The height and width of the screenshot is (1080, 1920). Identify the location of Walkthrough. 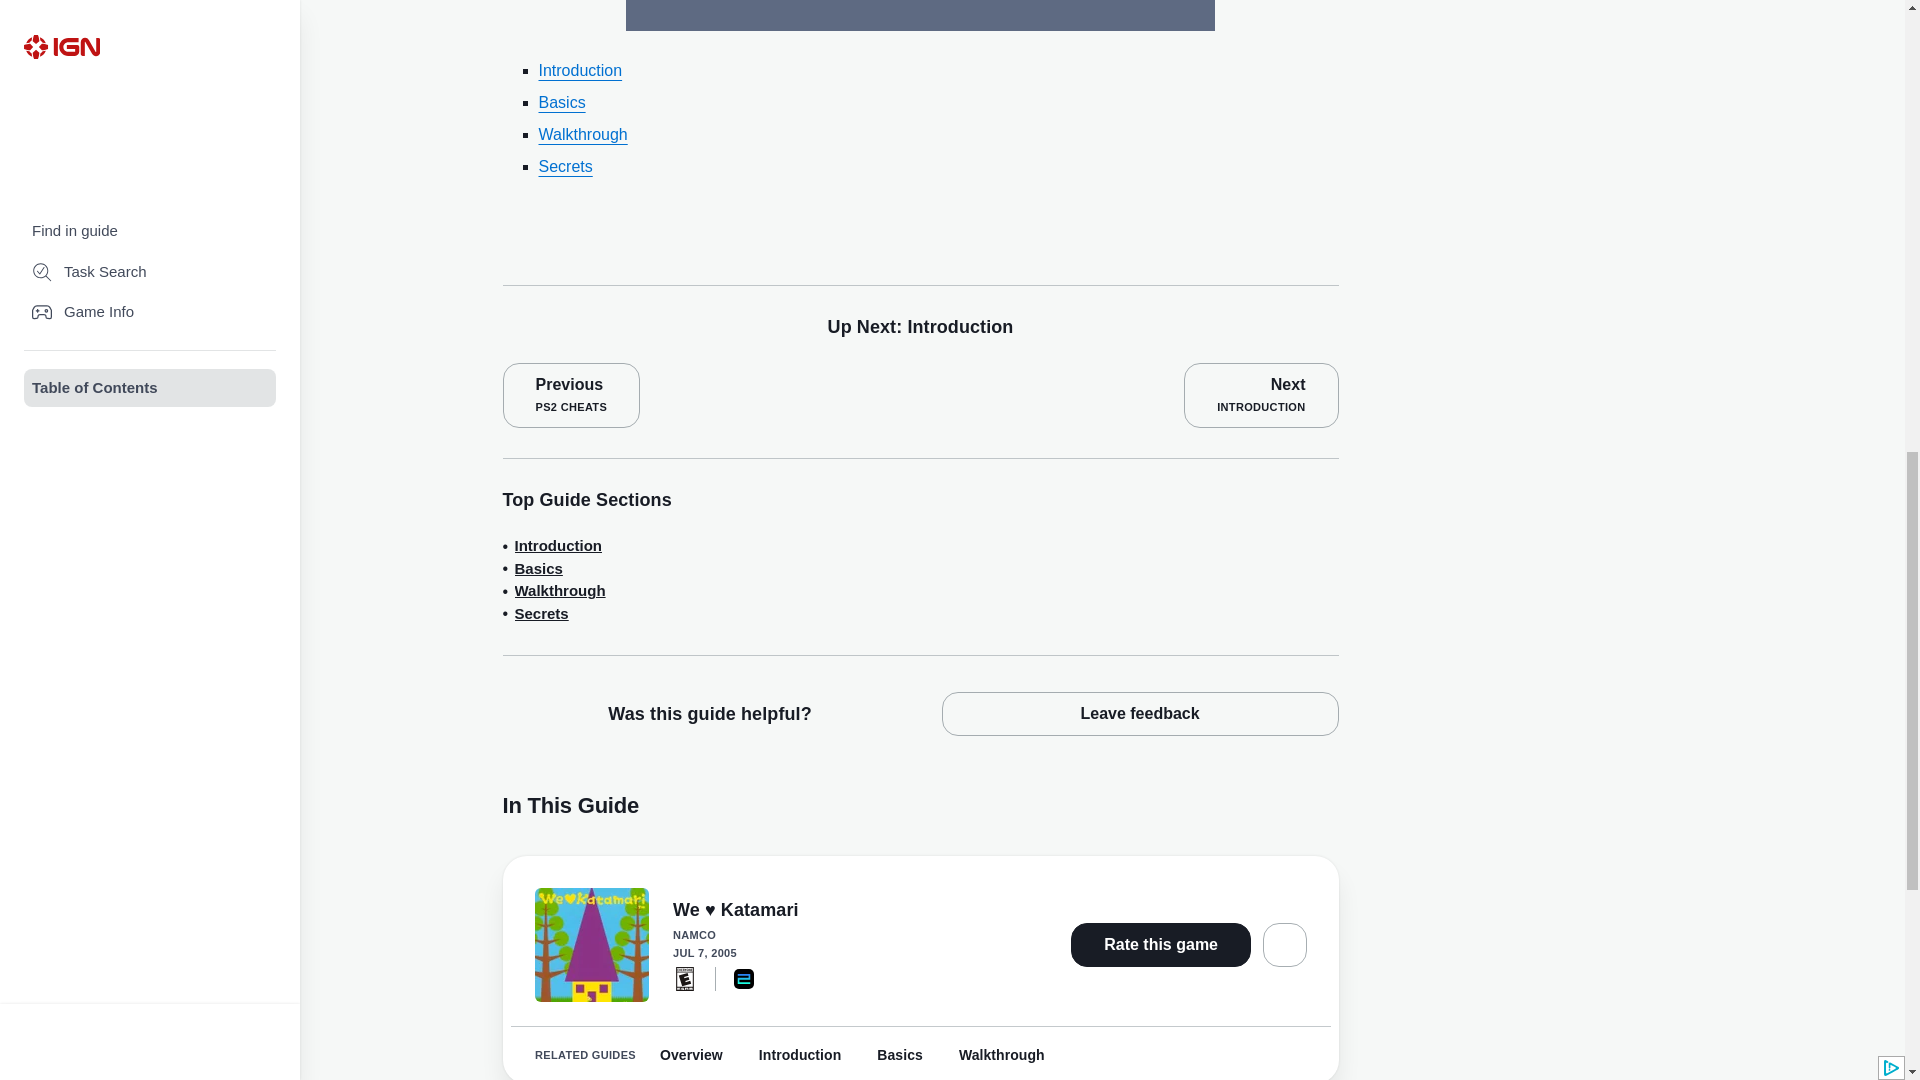
(582, 134).